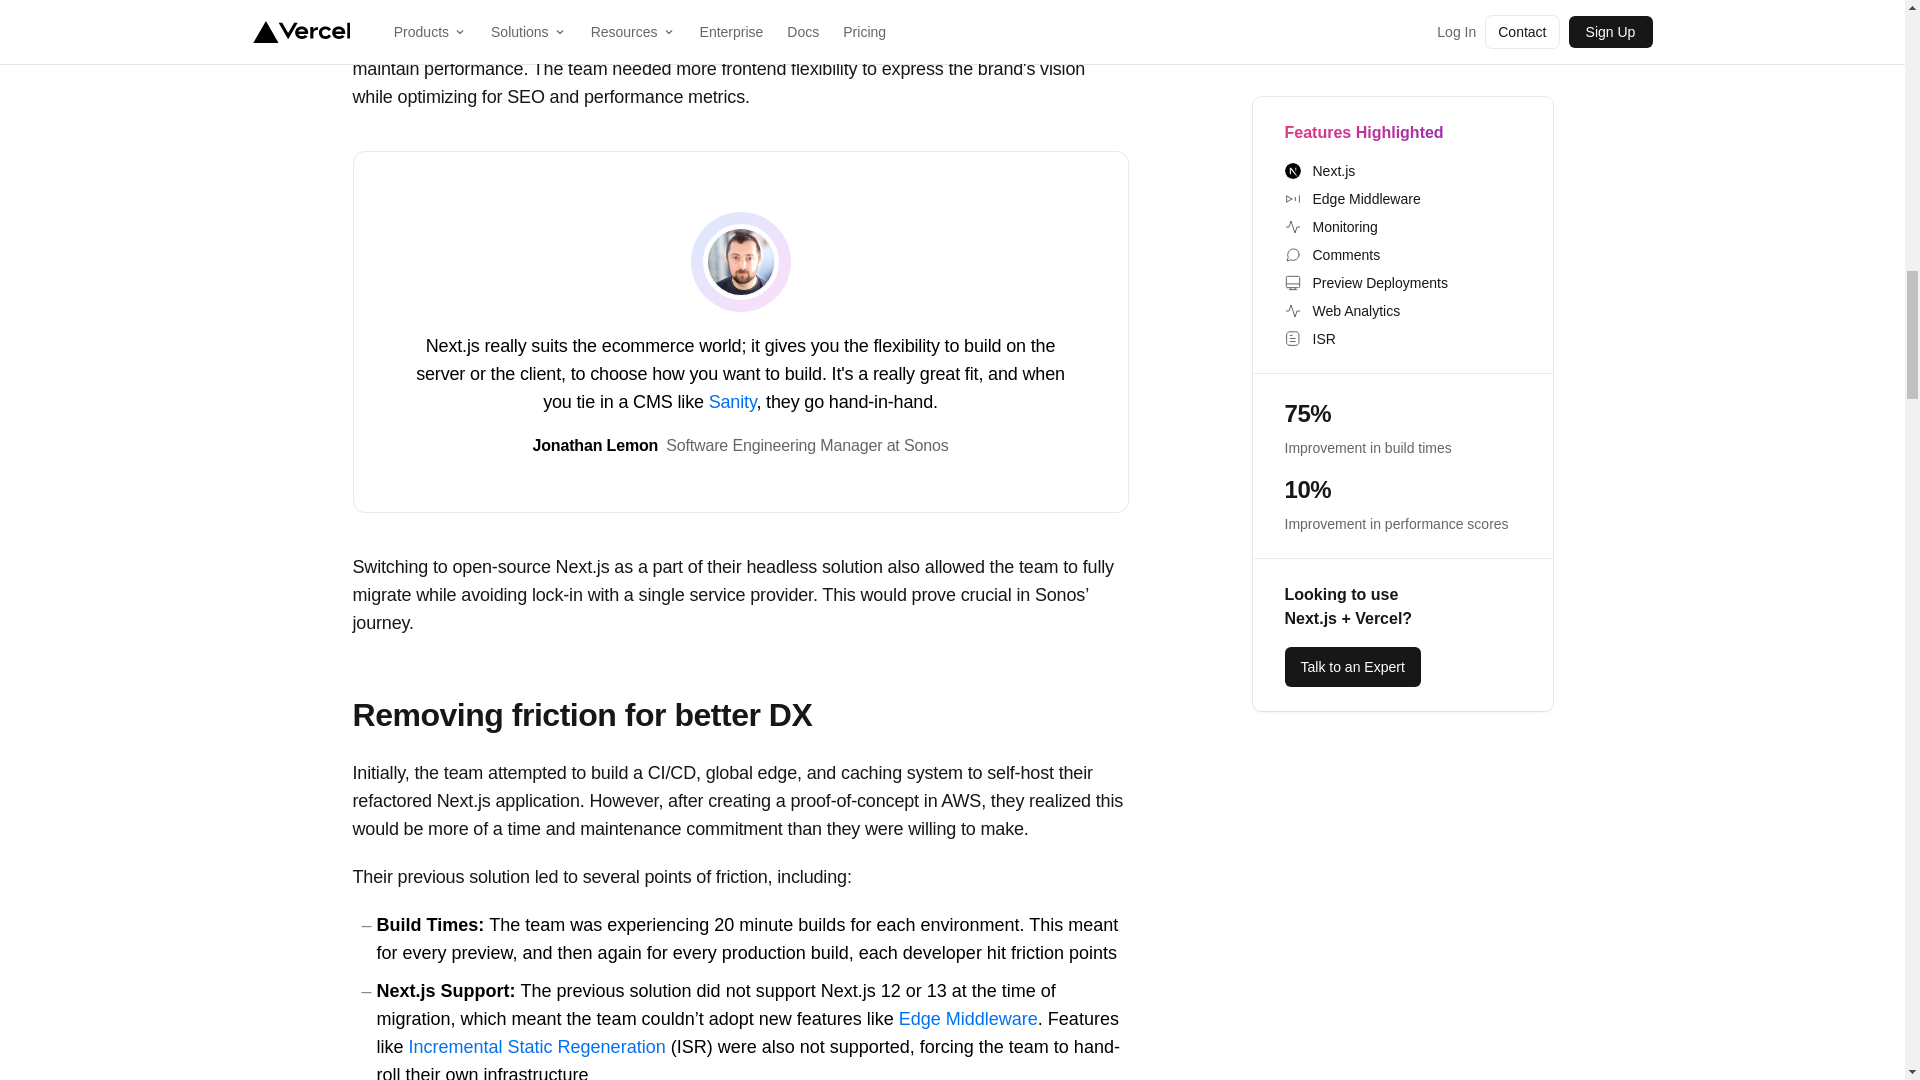 The width and height of the screenshot is (1920, 1080). What do you see at coordinates (732, 402) in the screenshot?
I see `Sanity` at bounding box center [732, 402].